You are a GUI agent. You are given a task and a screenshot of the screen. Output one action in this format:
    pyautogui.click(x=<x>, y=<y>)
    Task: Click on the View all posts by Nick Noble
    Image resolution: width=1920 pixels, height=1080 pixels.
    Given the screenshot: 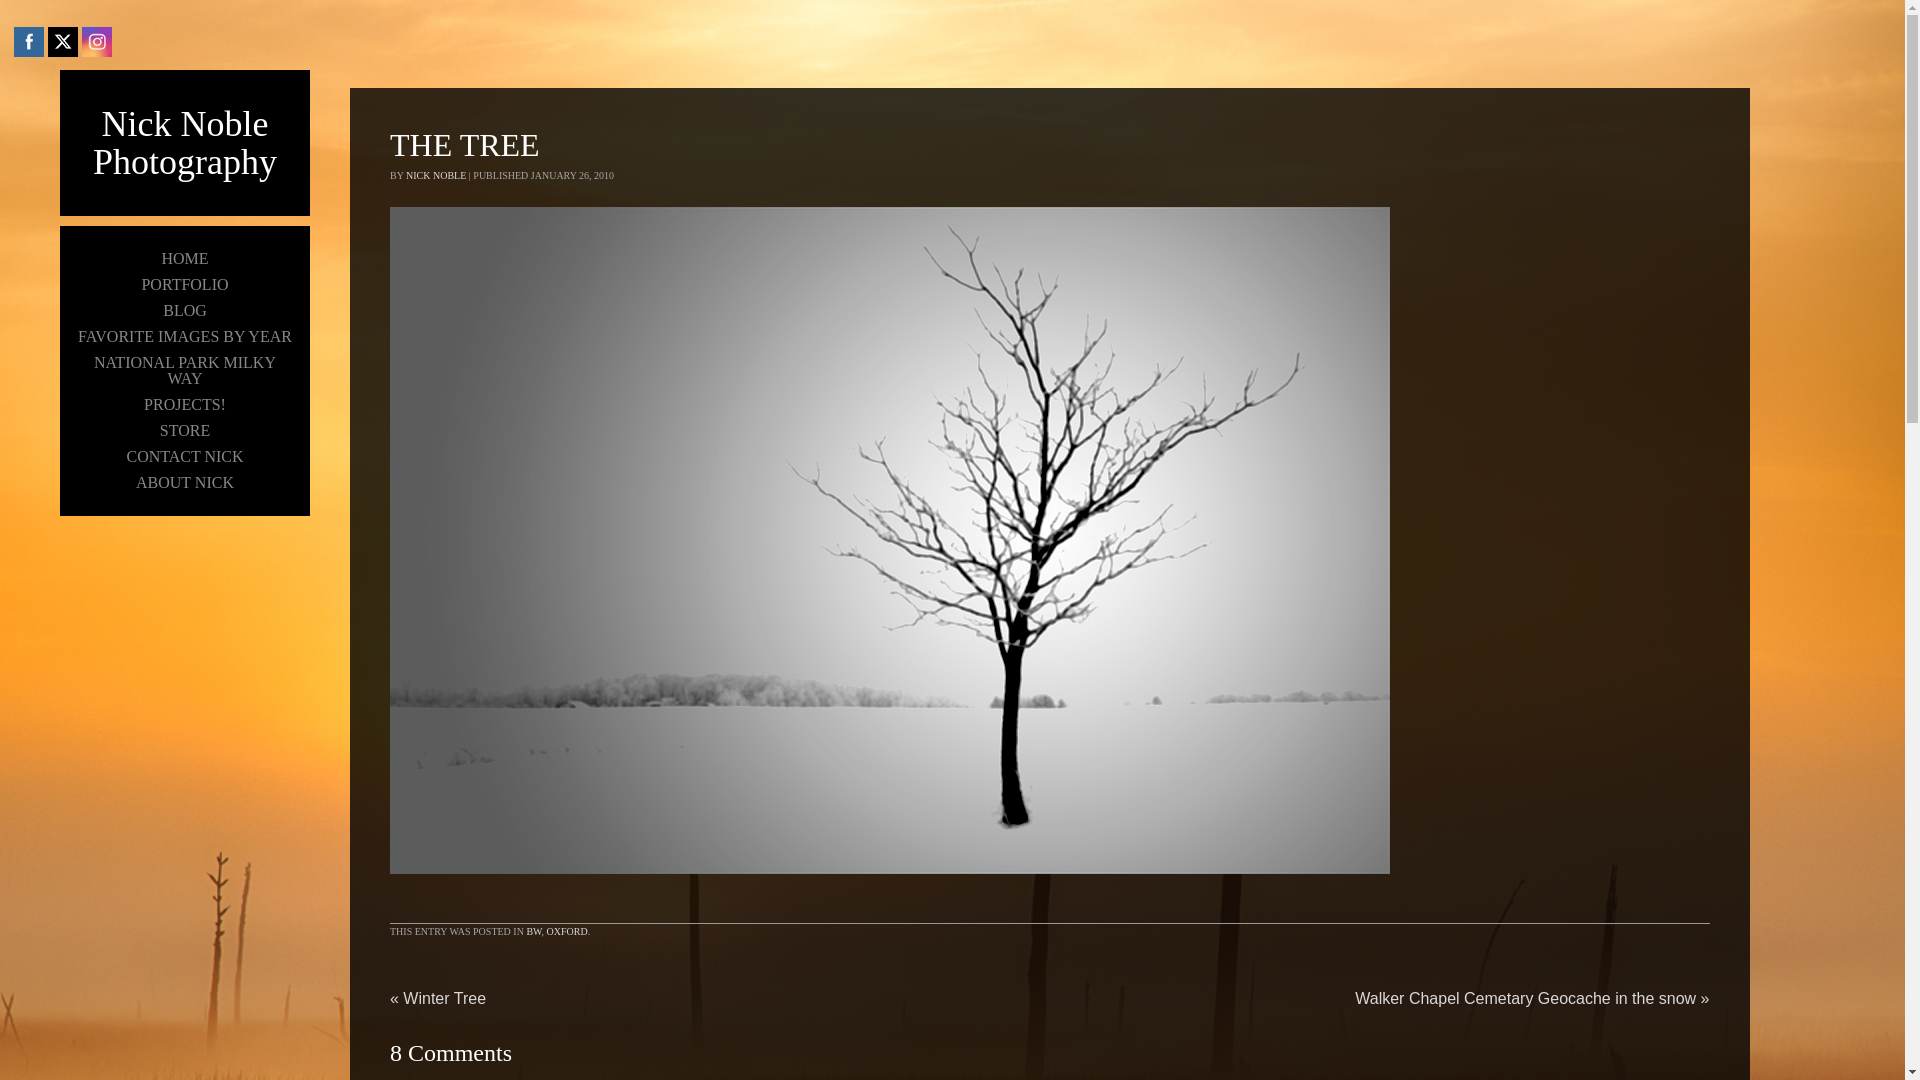 What is the action you would take?
    pyautogui.click(x=436, y=175)
    